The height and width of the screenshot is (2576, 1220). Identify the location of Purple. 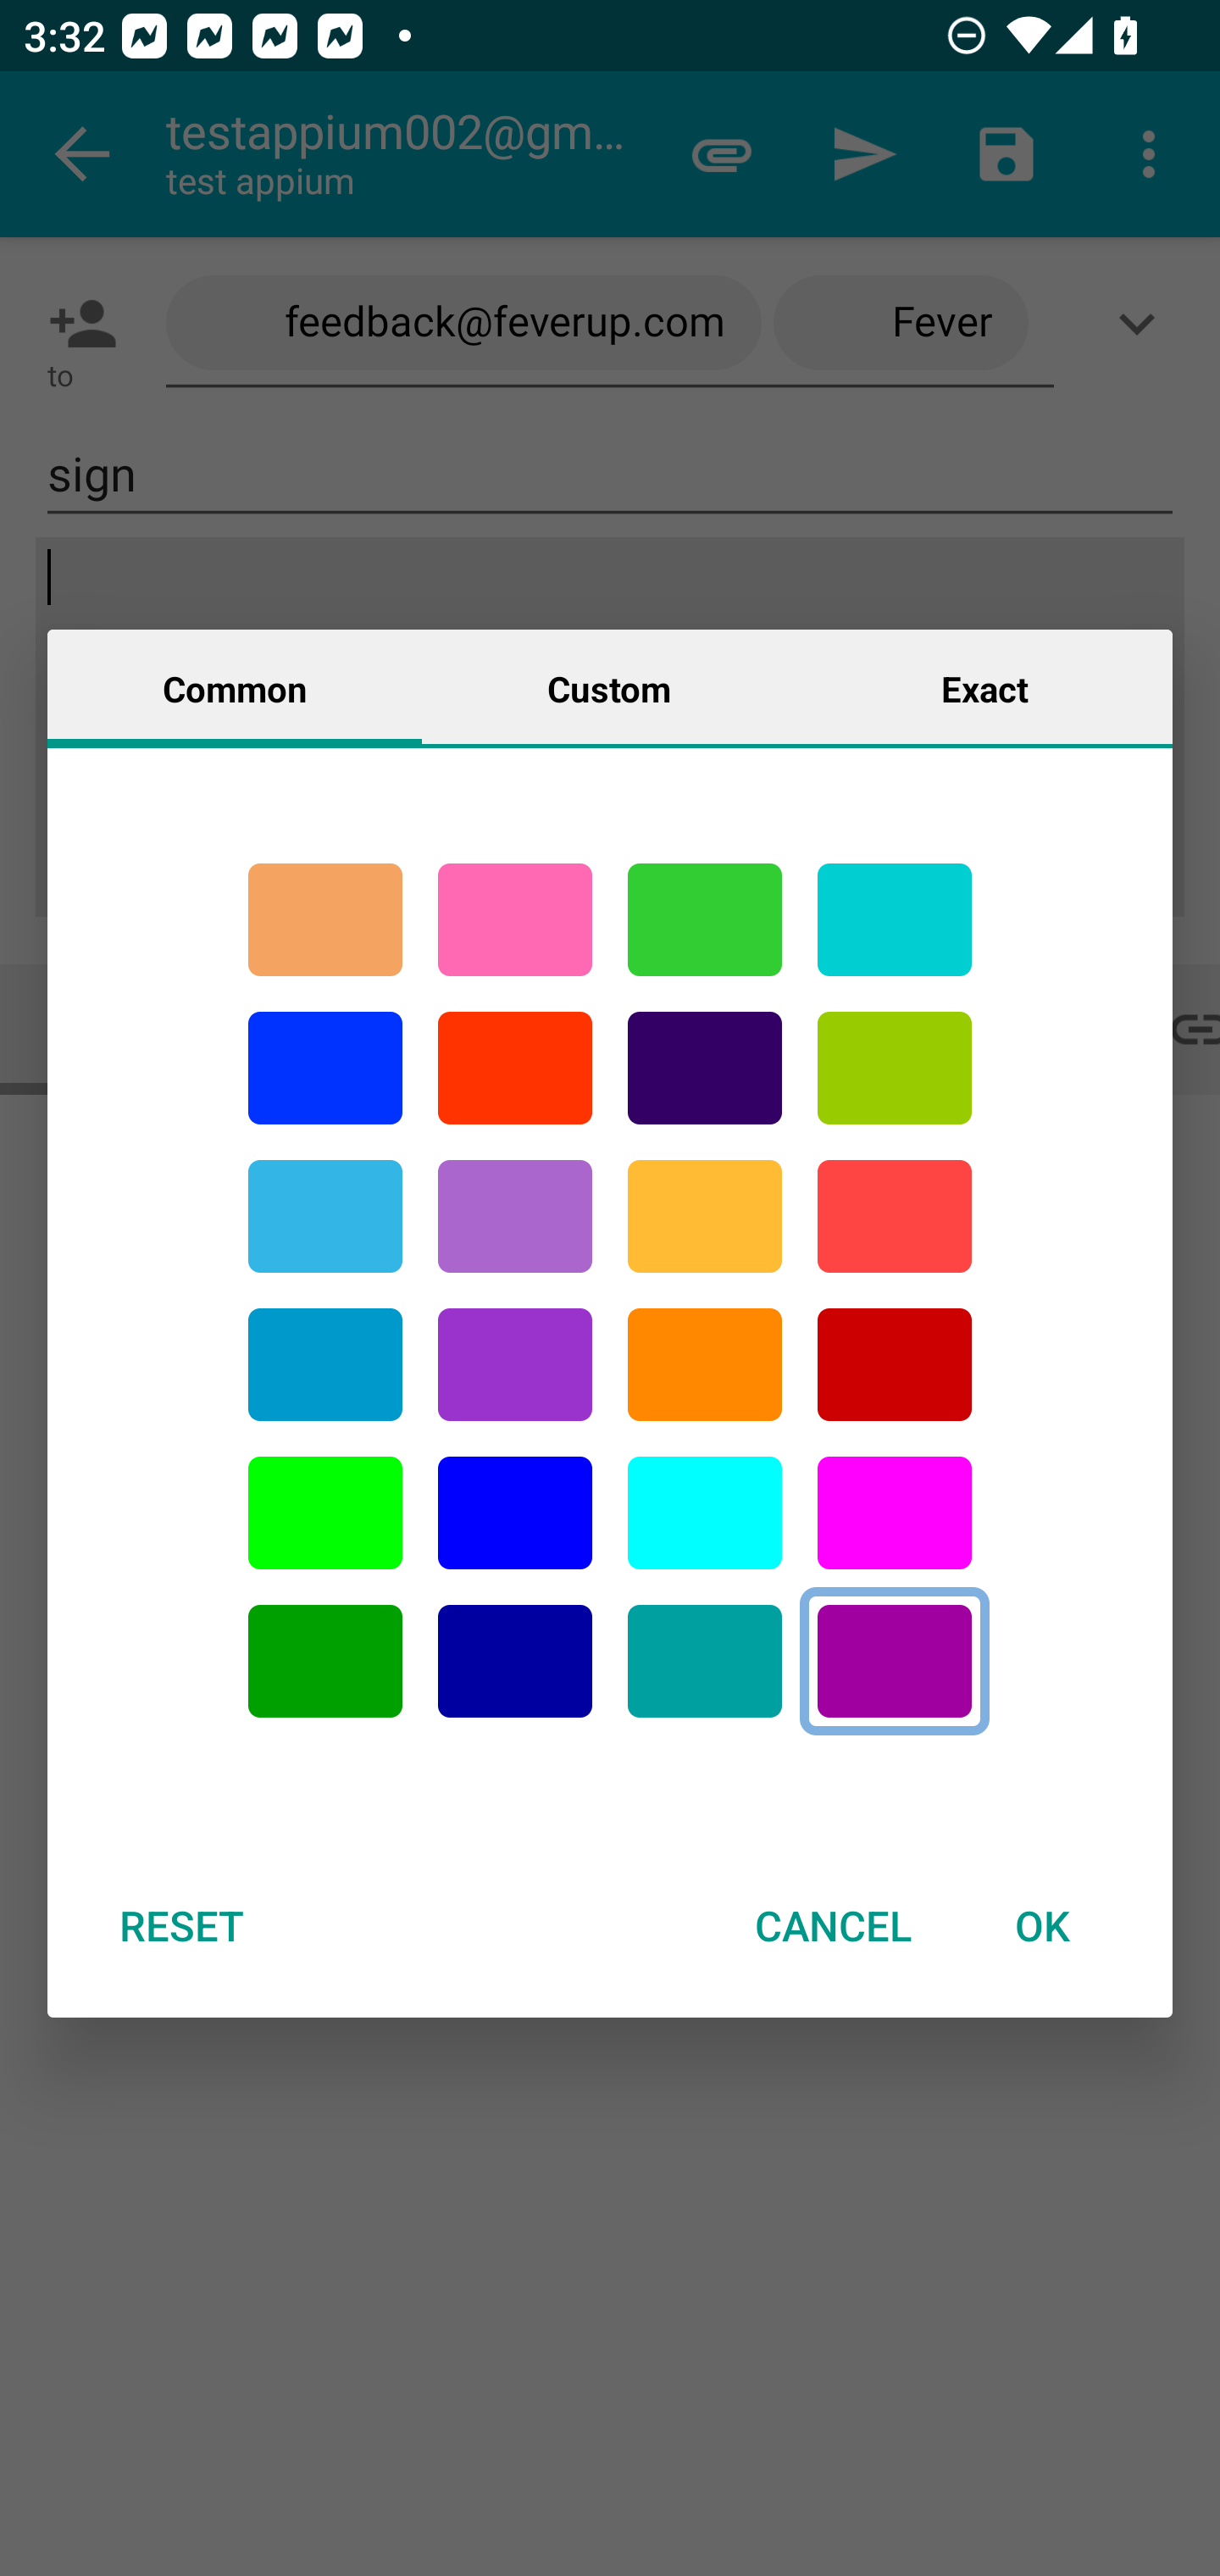
(895, 1661).